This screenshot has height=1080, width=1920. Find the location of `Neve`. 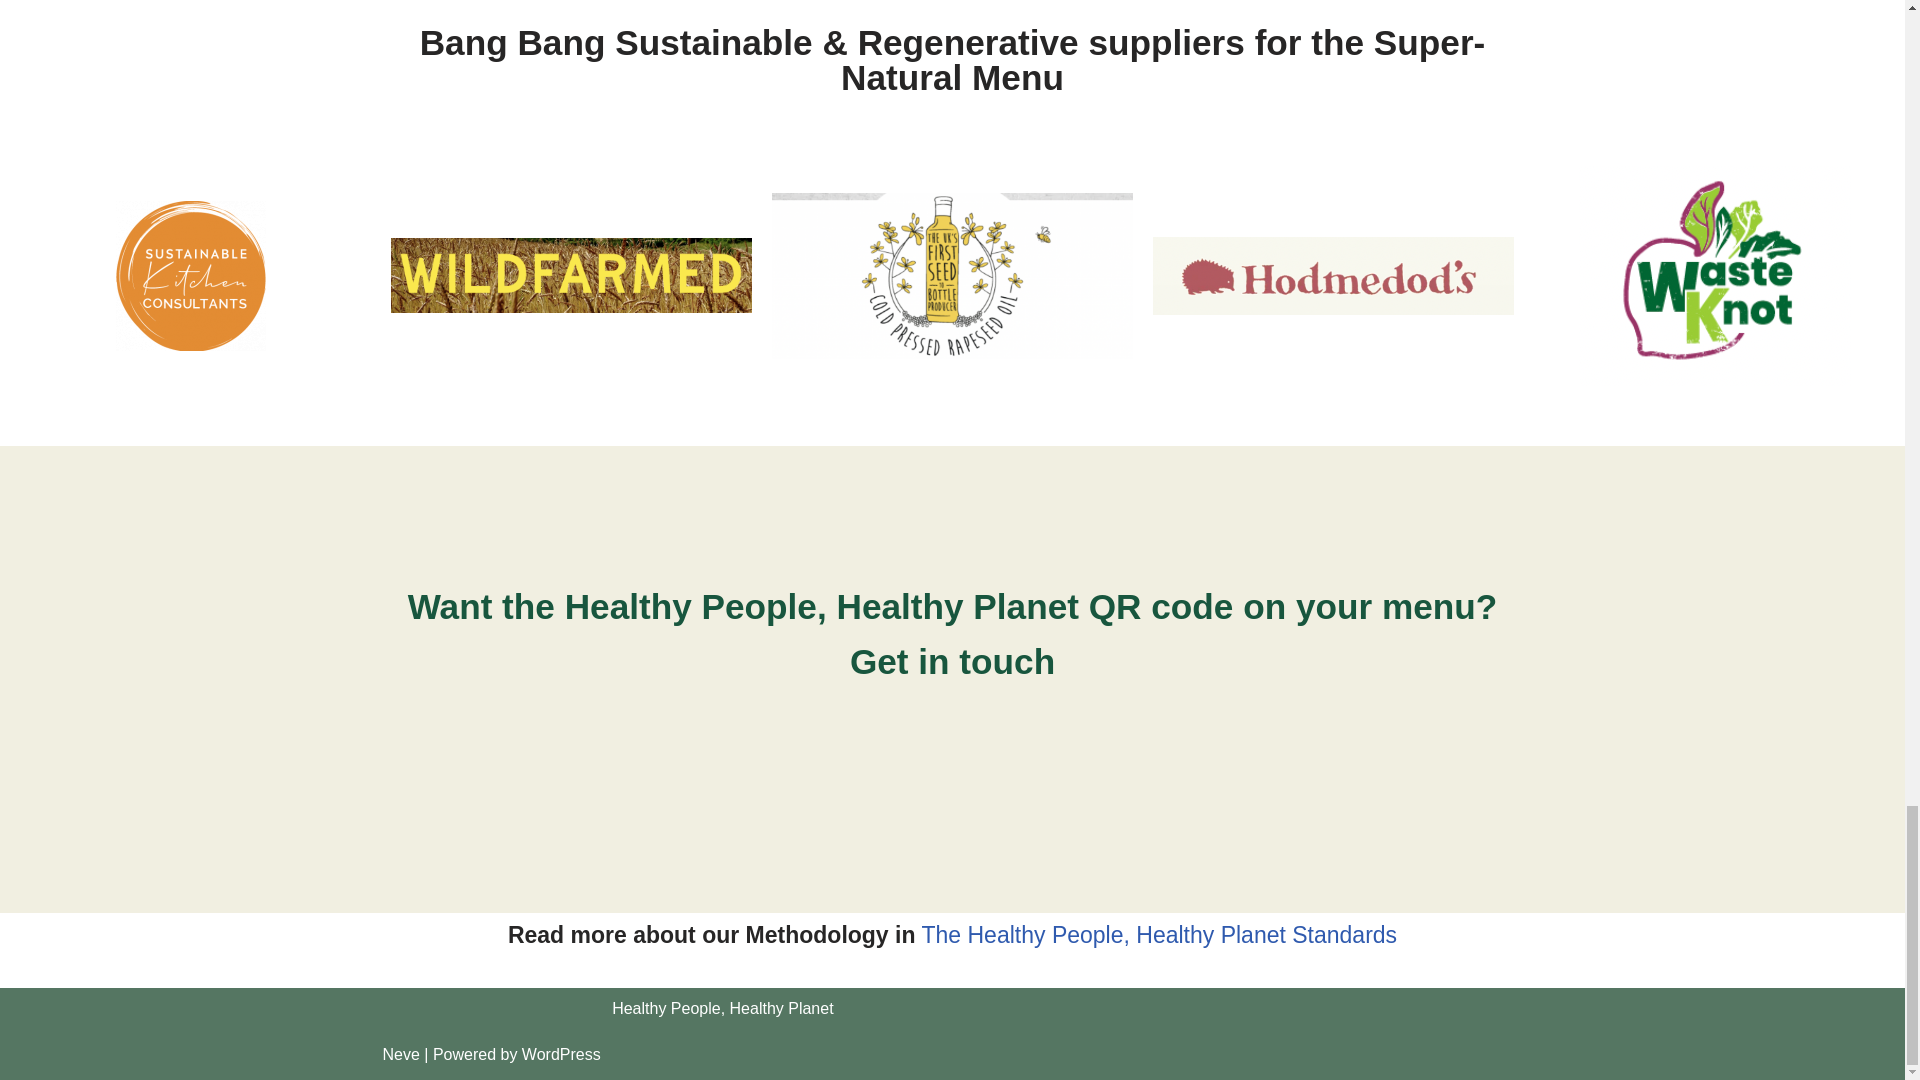

Neve is located at coordinates (400, 1054).